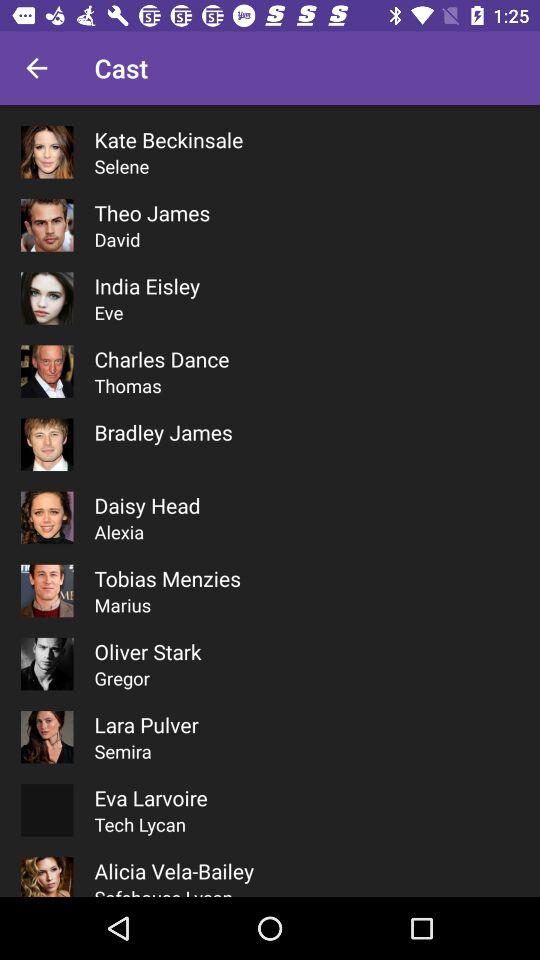 The height and width of the screenshot is (960, 540). I want to click on open the item above tech lycan item, so click(150, 798).